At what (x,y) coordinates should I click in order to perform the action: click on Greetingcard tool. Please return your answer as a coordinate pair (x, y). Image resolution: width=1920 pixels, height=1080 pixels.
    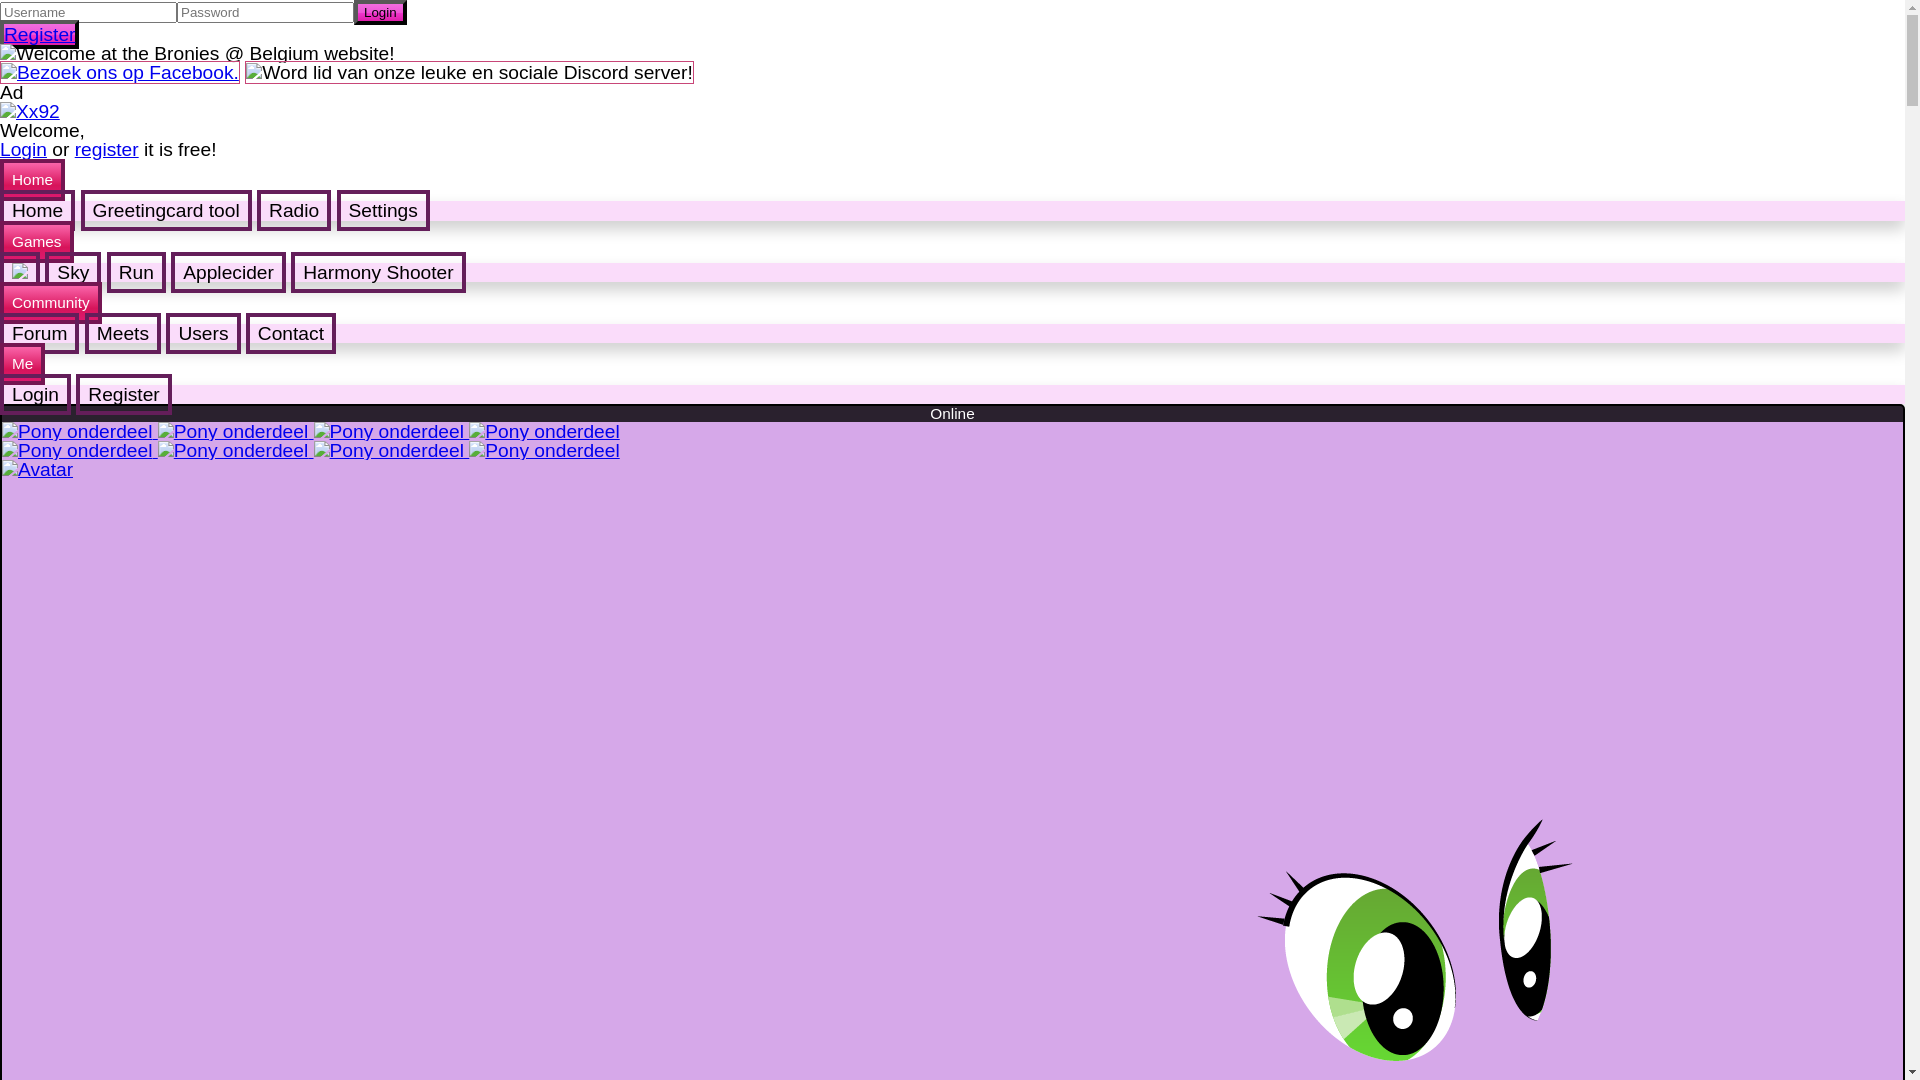
    Looking at the image, I should click on (166, 210).